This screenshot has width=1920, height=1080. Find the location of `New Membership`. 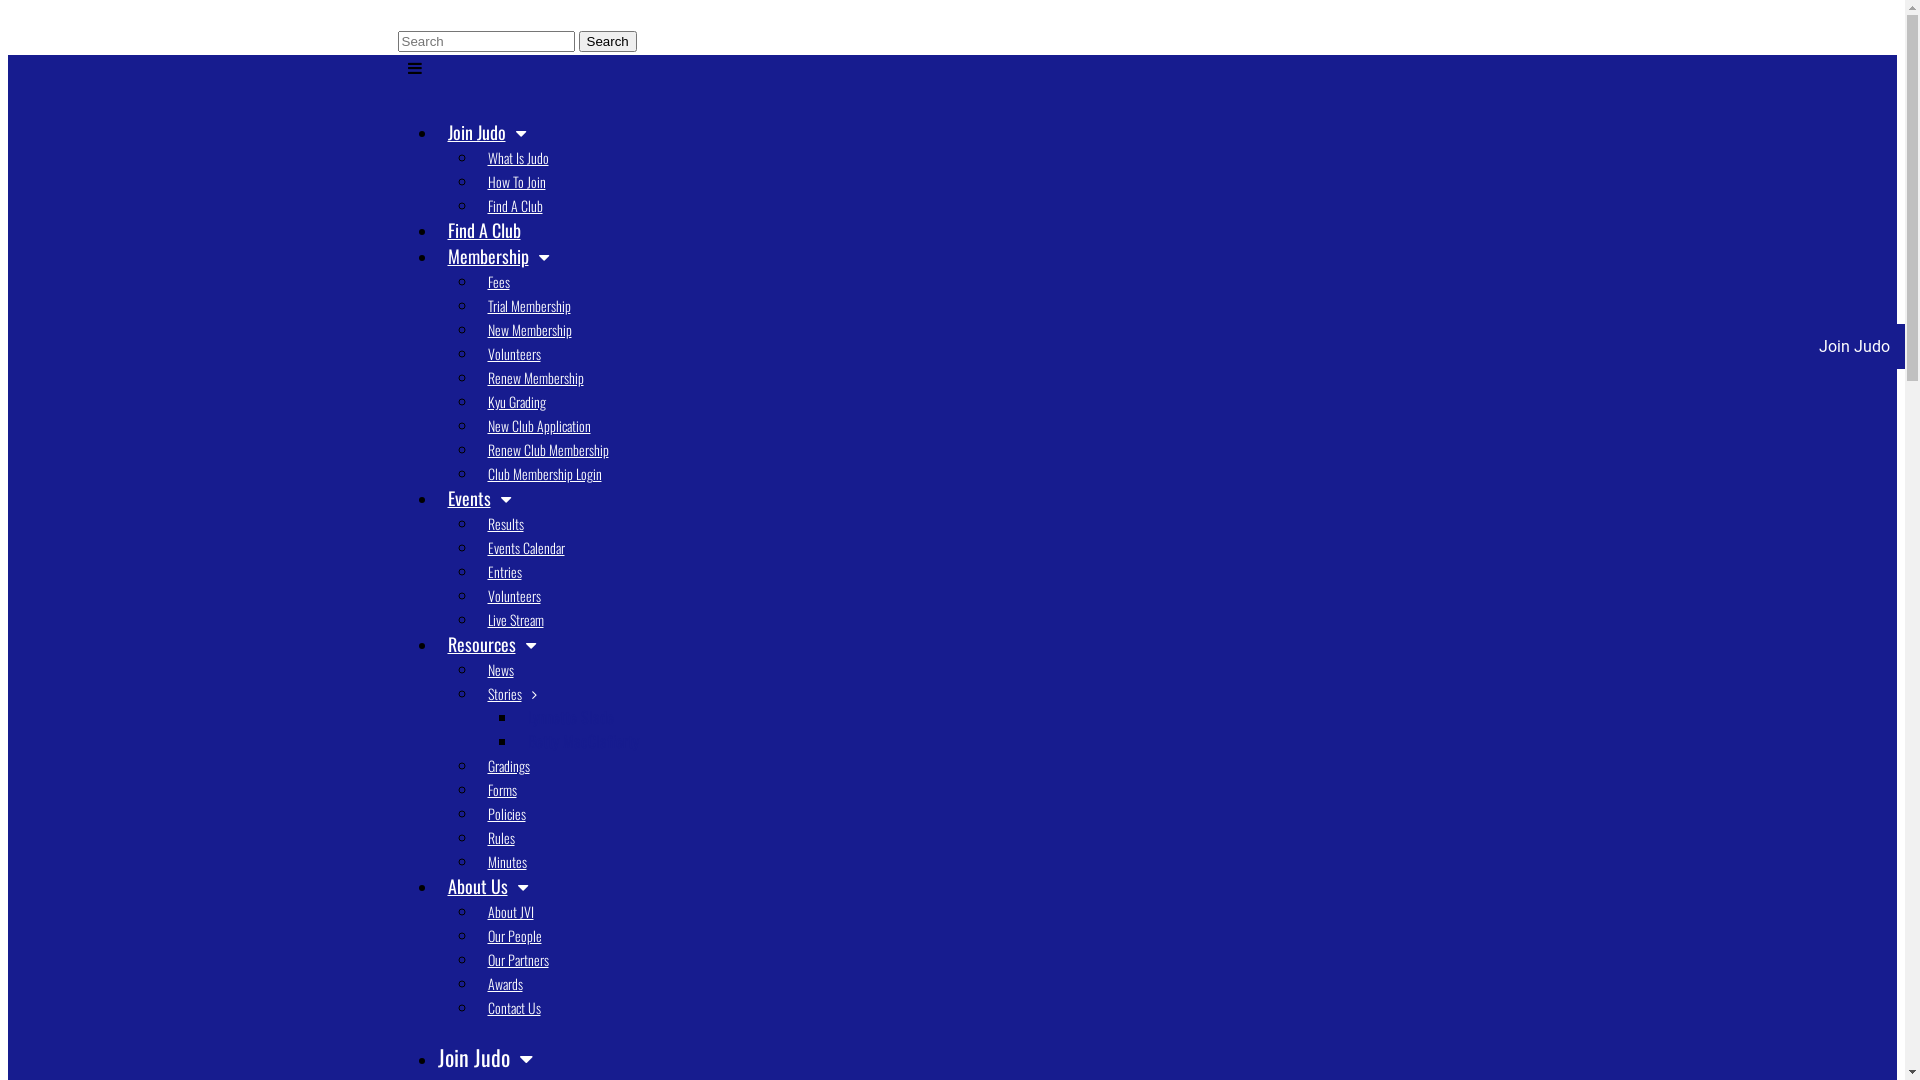

New Membership is located at coordinates (525, 330).